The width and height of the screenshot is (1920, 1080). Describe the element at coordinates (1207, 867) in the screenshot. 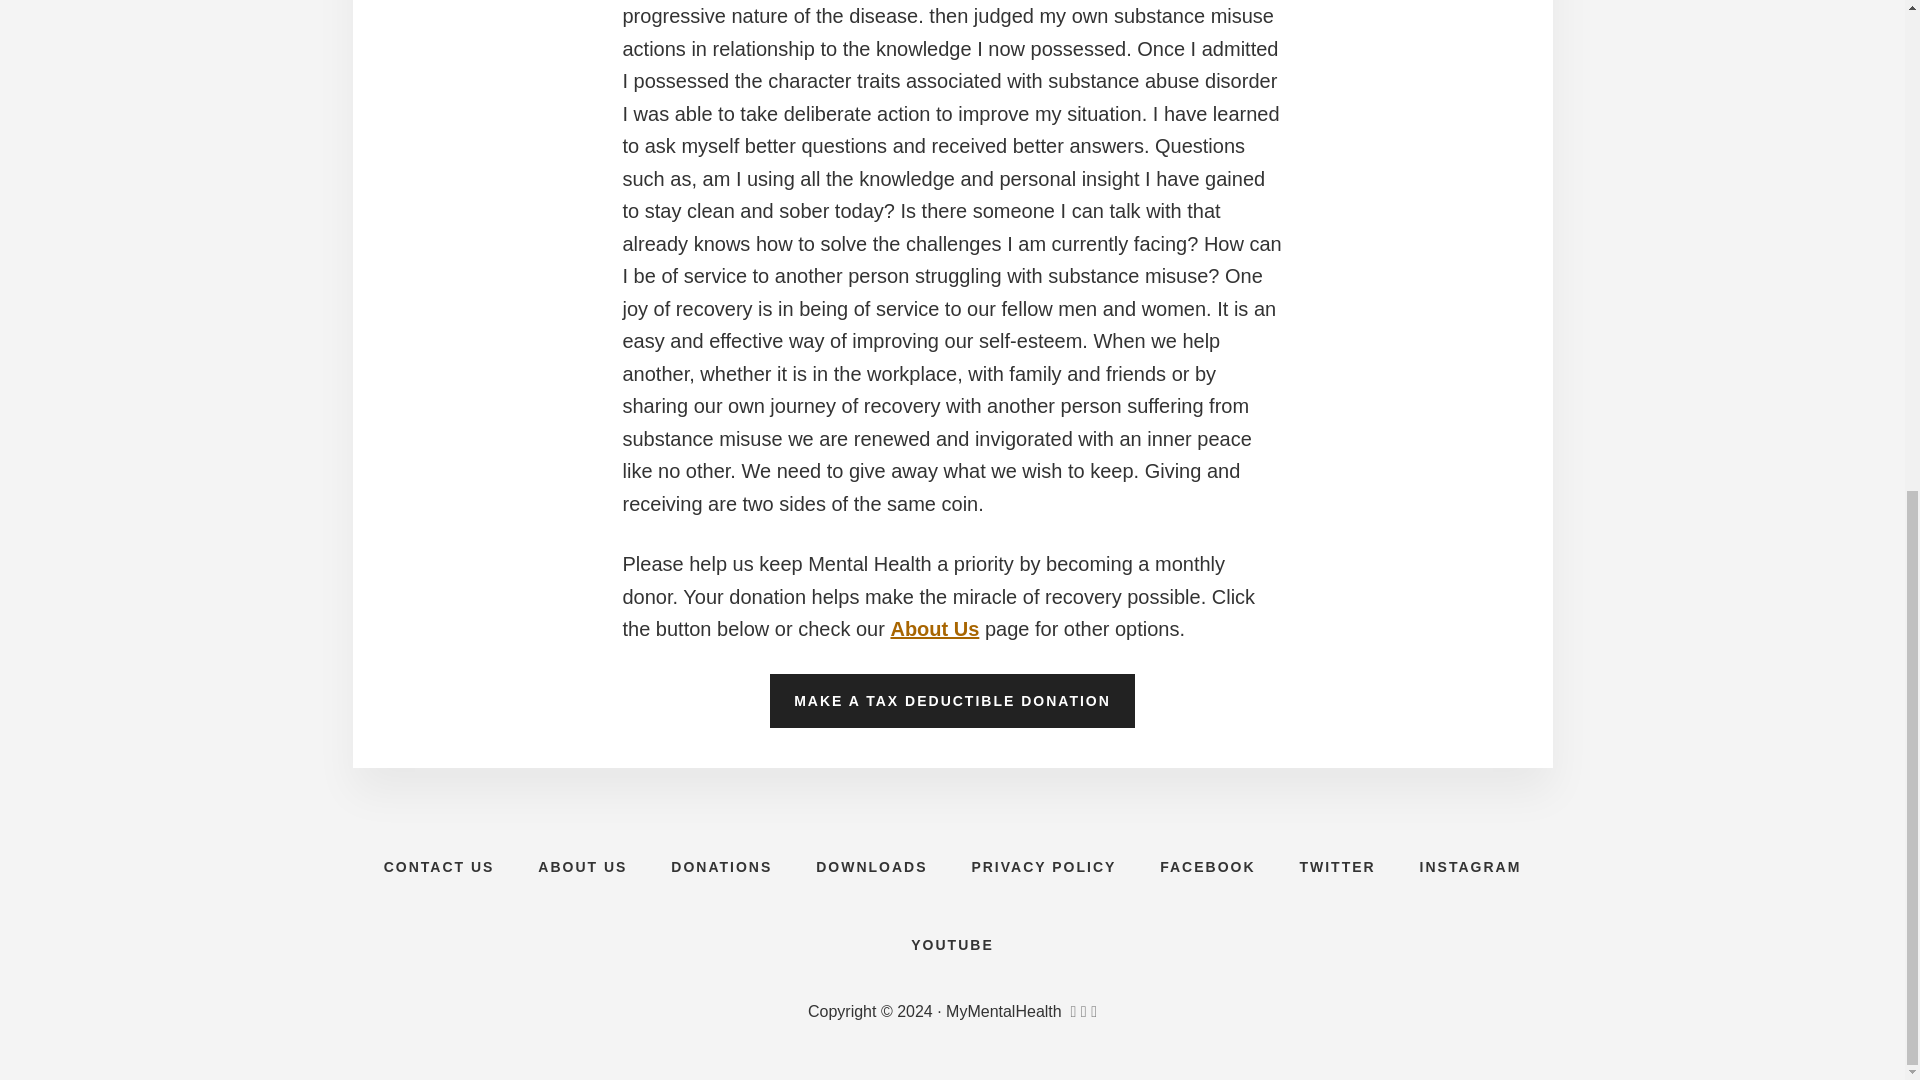

I see `FACEBOOK` at that location.